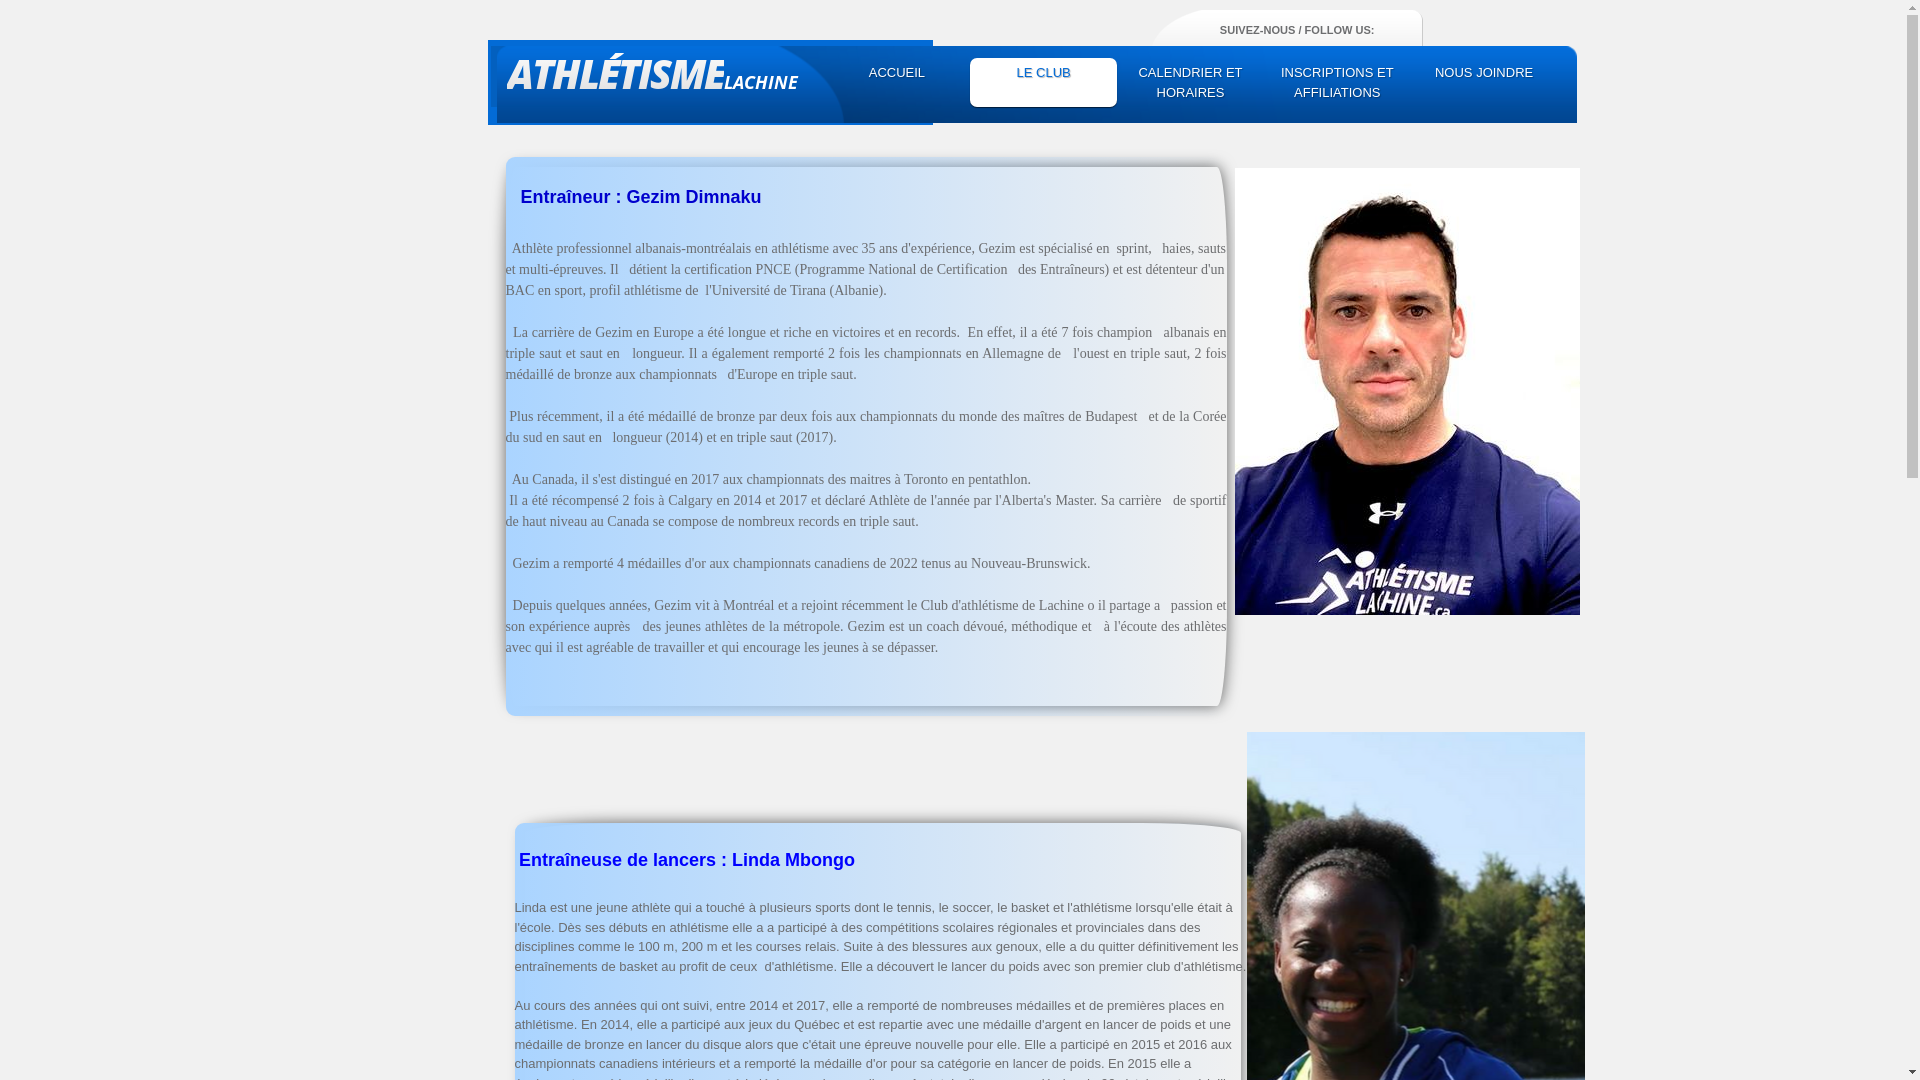 This screenshot has width=1920, height=1080. Describe the element at coordinates (898, 73) in the screenshot. I see `ACCUEIL` at that location.